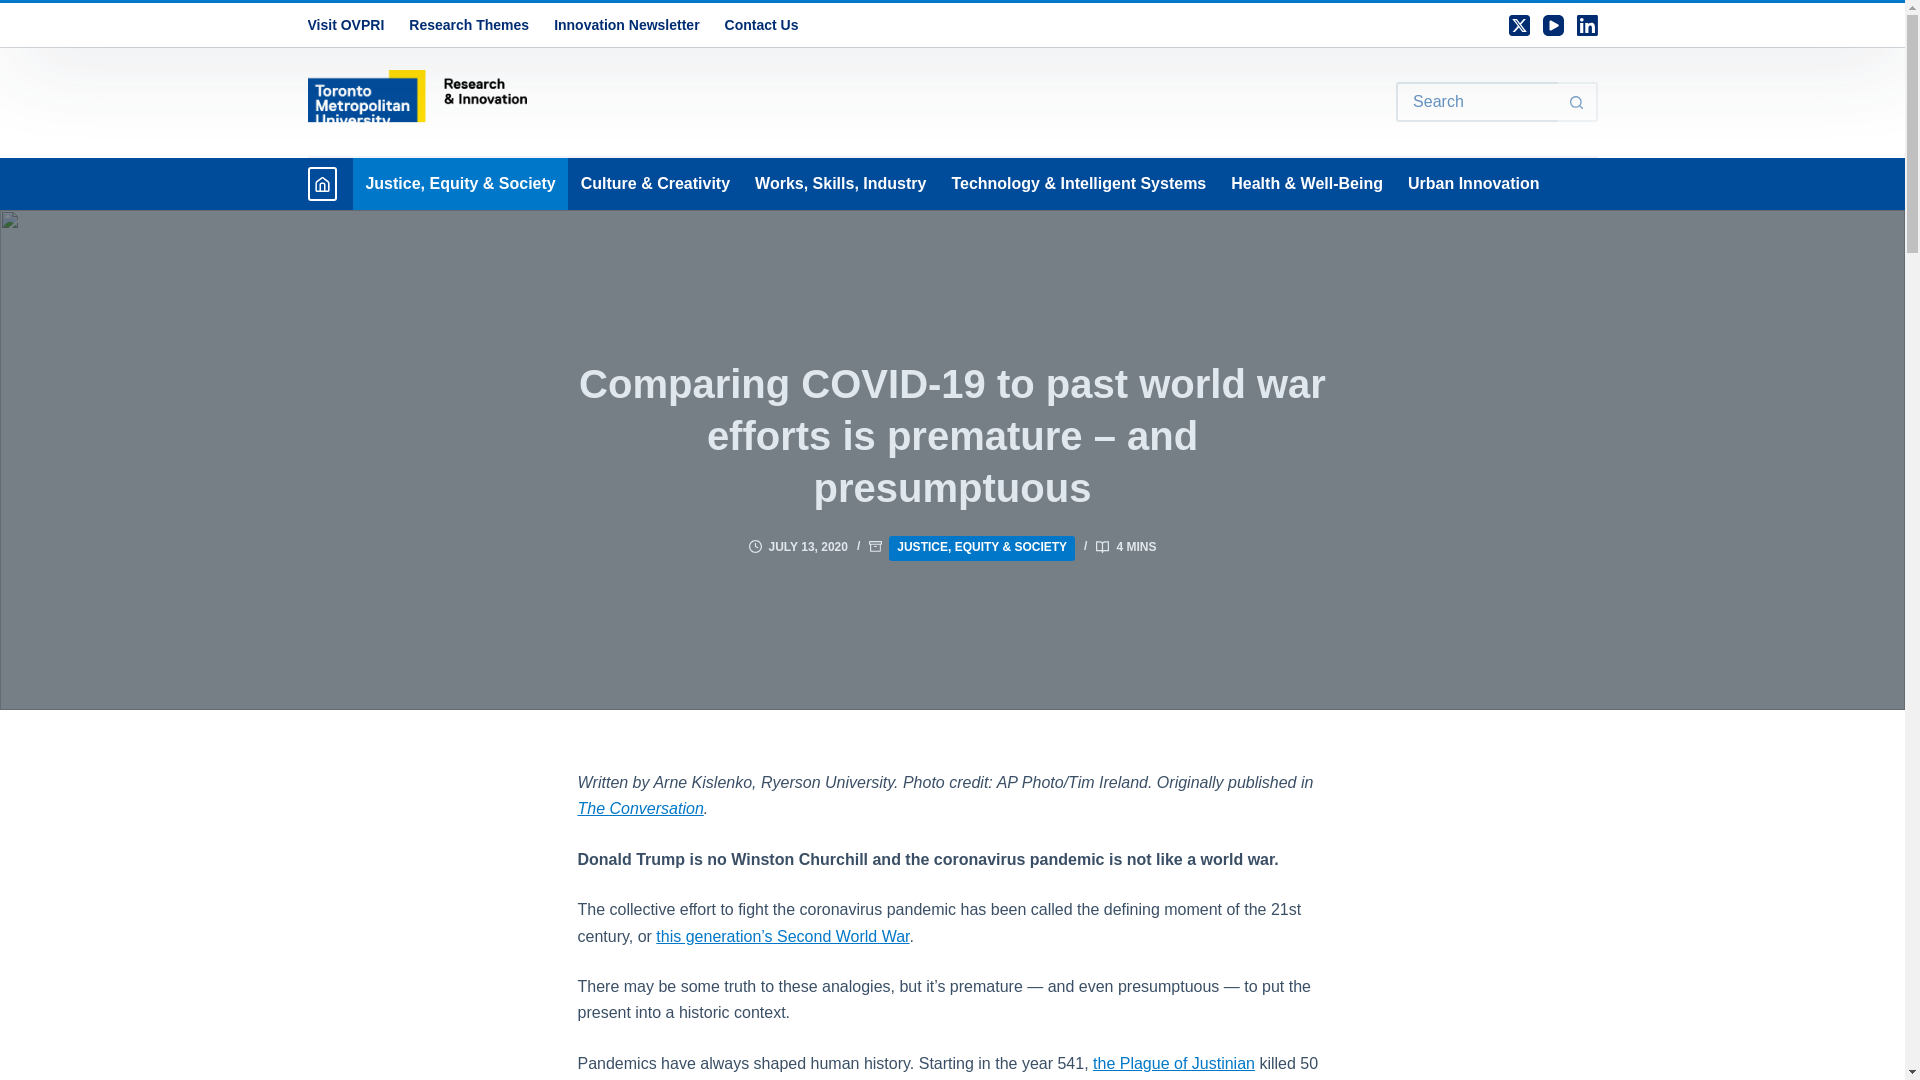 The height and width of the screenshot is (1080, 1920). Describe the element at coordinates (352, 25) in the screenshot. I see `Visit OVPRI` at that location.